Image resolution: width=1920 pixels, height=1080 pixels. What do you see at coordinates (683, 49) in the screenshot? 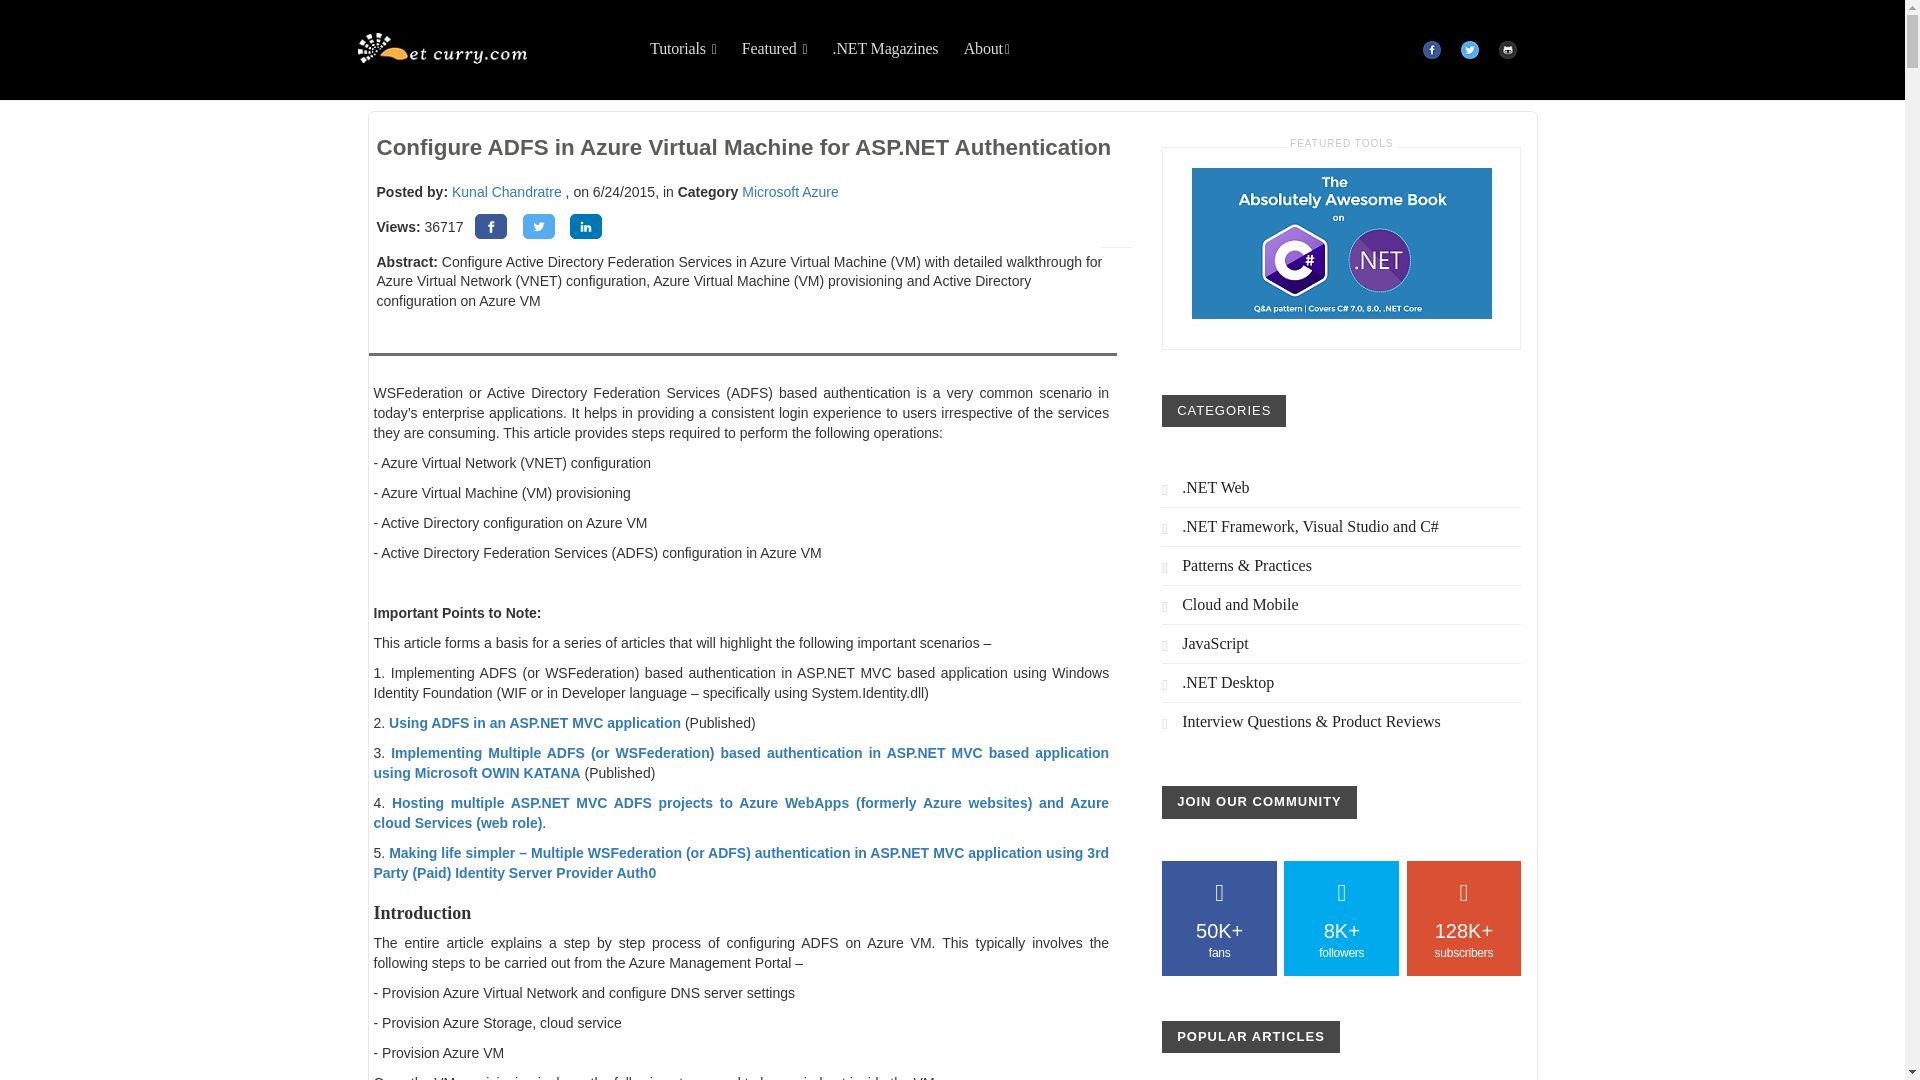
I see `Tutorials` at bounding box center [683, 49].